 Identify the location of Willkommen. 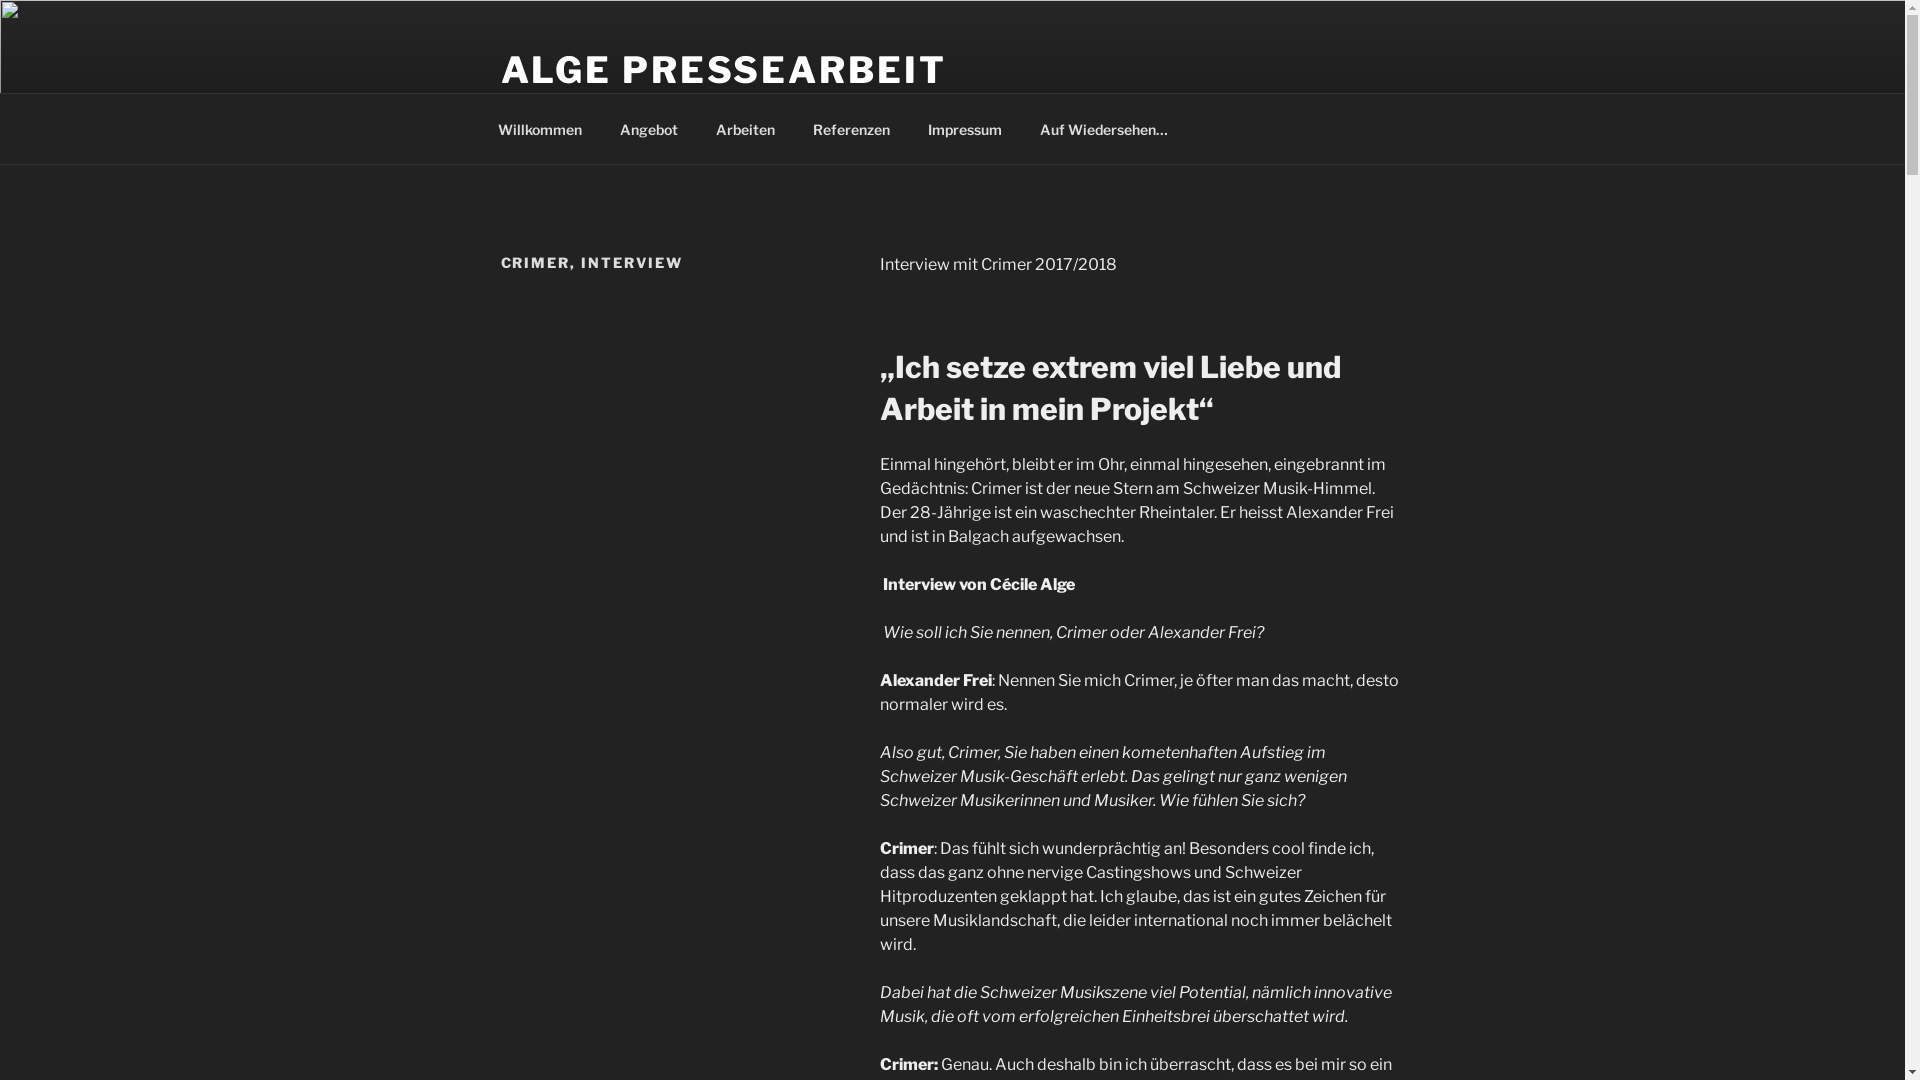
(540, 128).